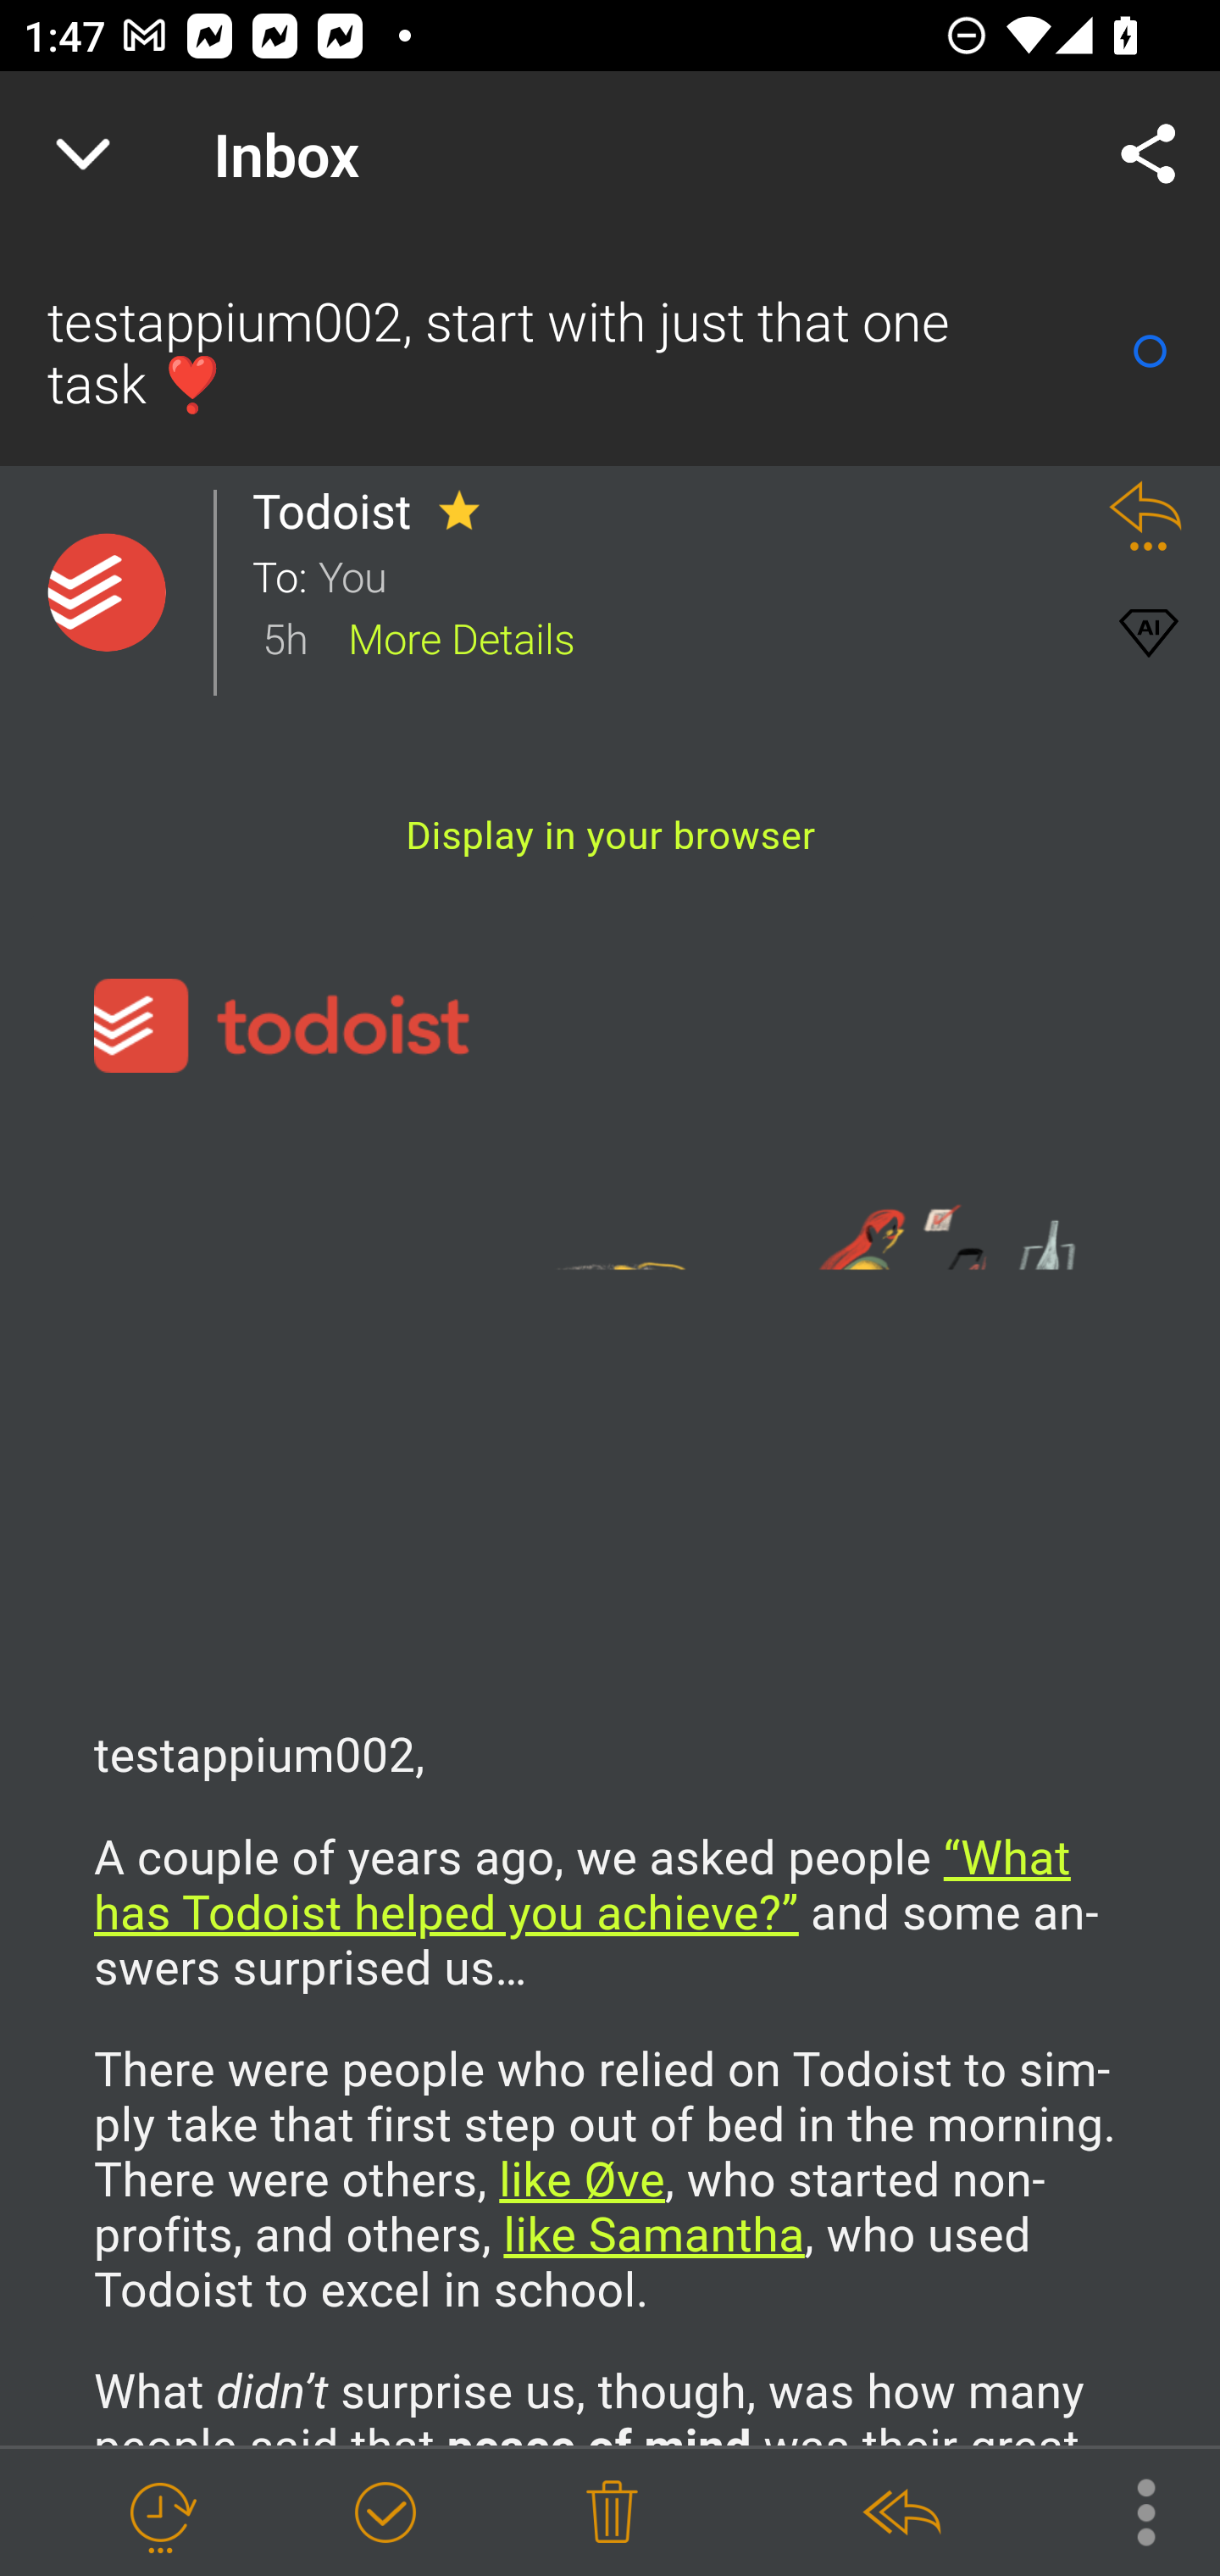  What do you see at coordinates (385, 2513) in the screenshot?
I see `Mark as Done` at bounding box center [385, 2513].